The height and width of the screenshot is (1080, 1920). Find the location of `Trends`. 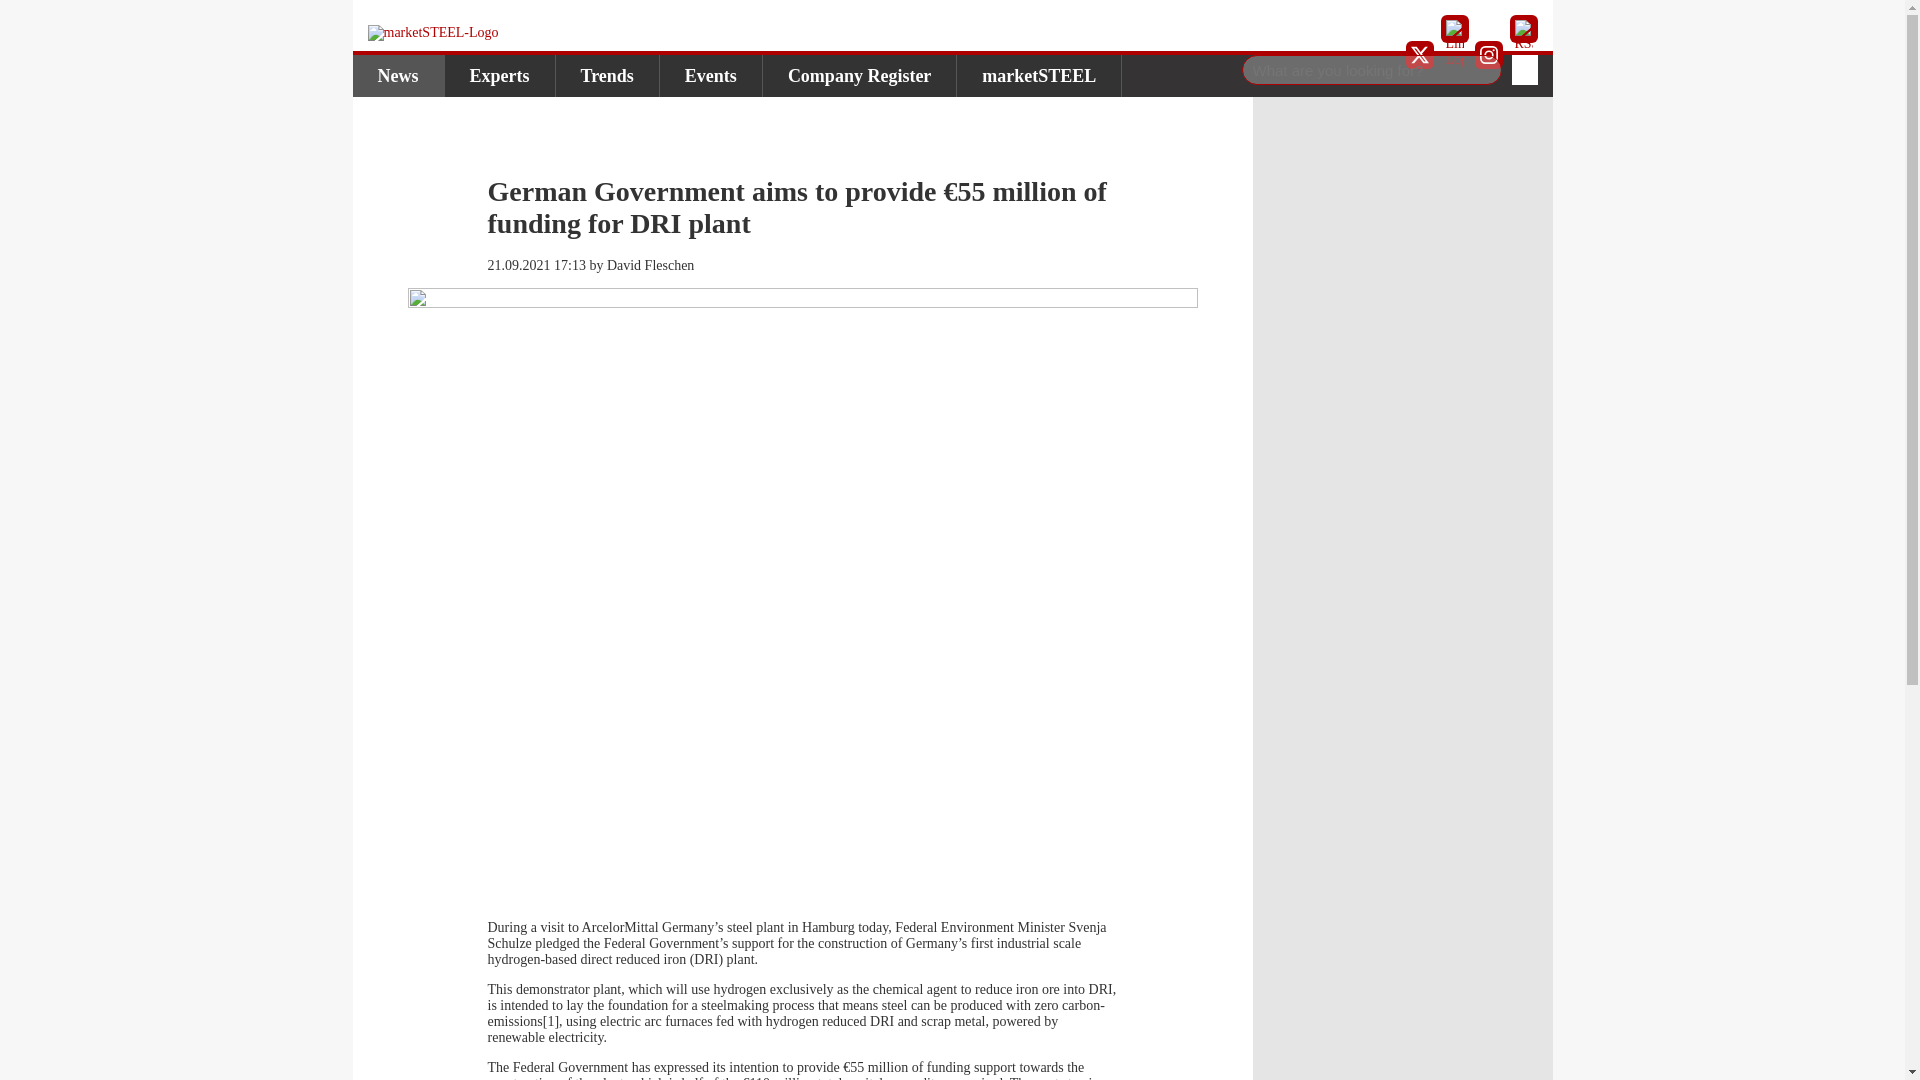

Trends is located at coordinates (608, 76).